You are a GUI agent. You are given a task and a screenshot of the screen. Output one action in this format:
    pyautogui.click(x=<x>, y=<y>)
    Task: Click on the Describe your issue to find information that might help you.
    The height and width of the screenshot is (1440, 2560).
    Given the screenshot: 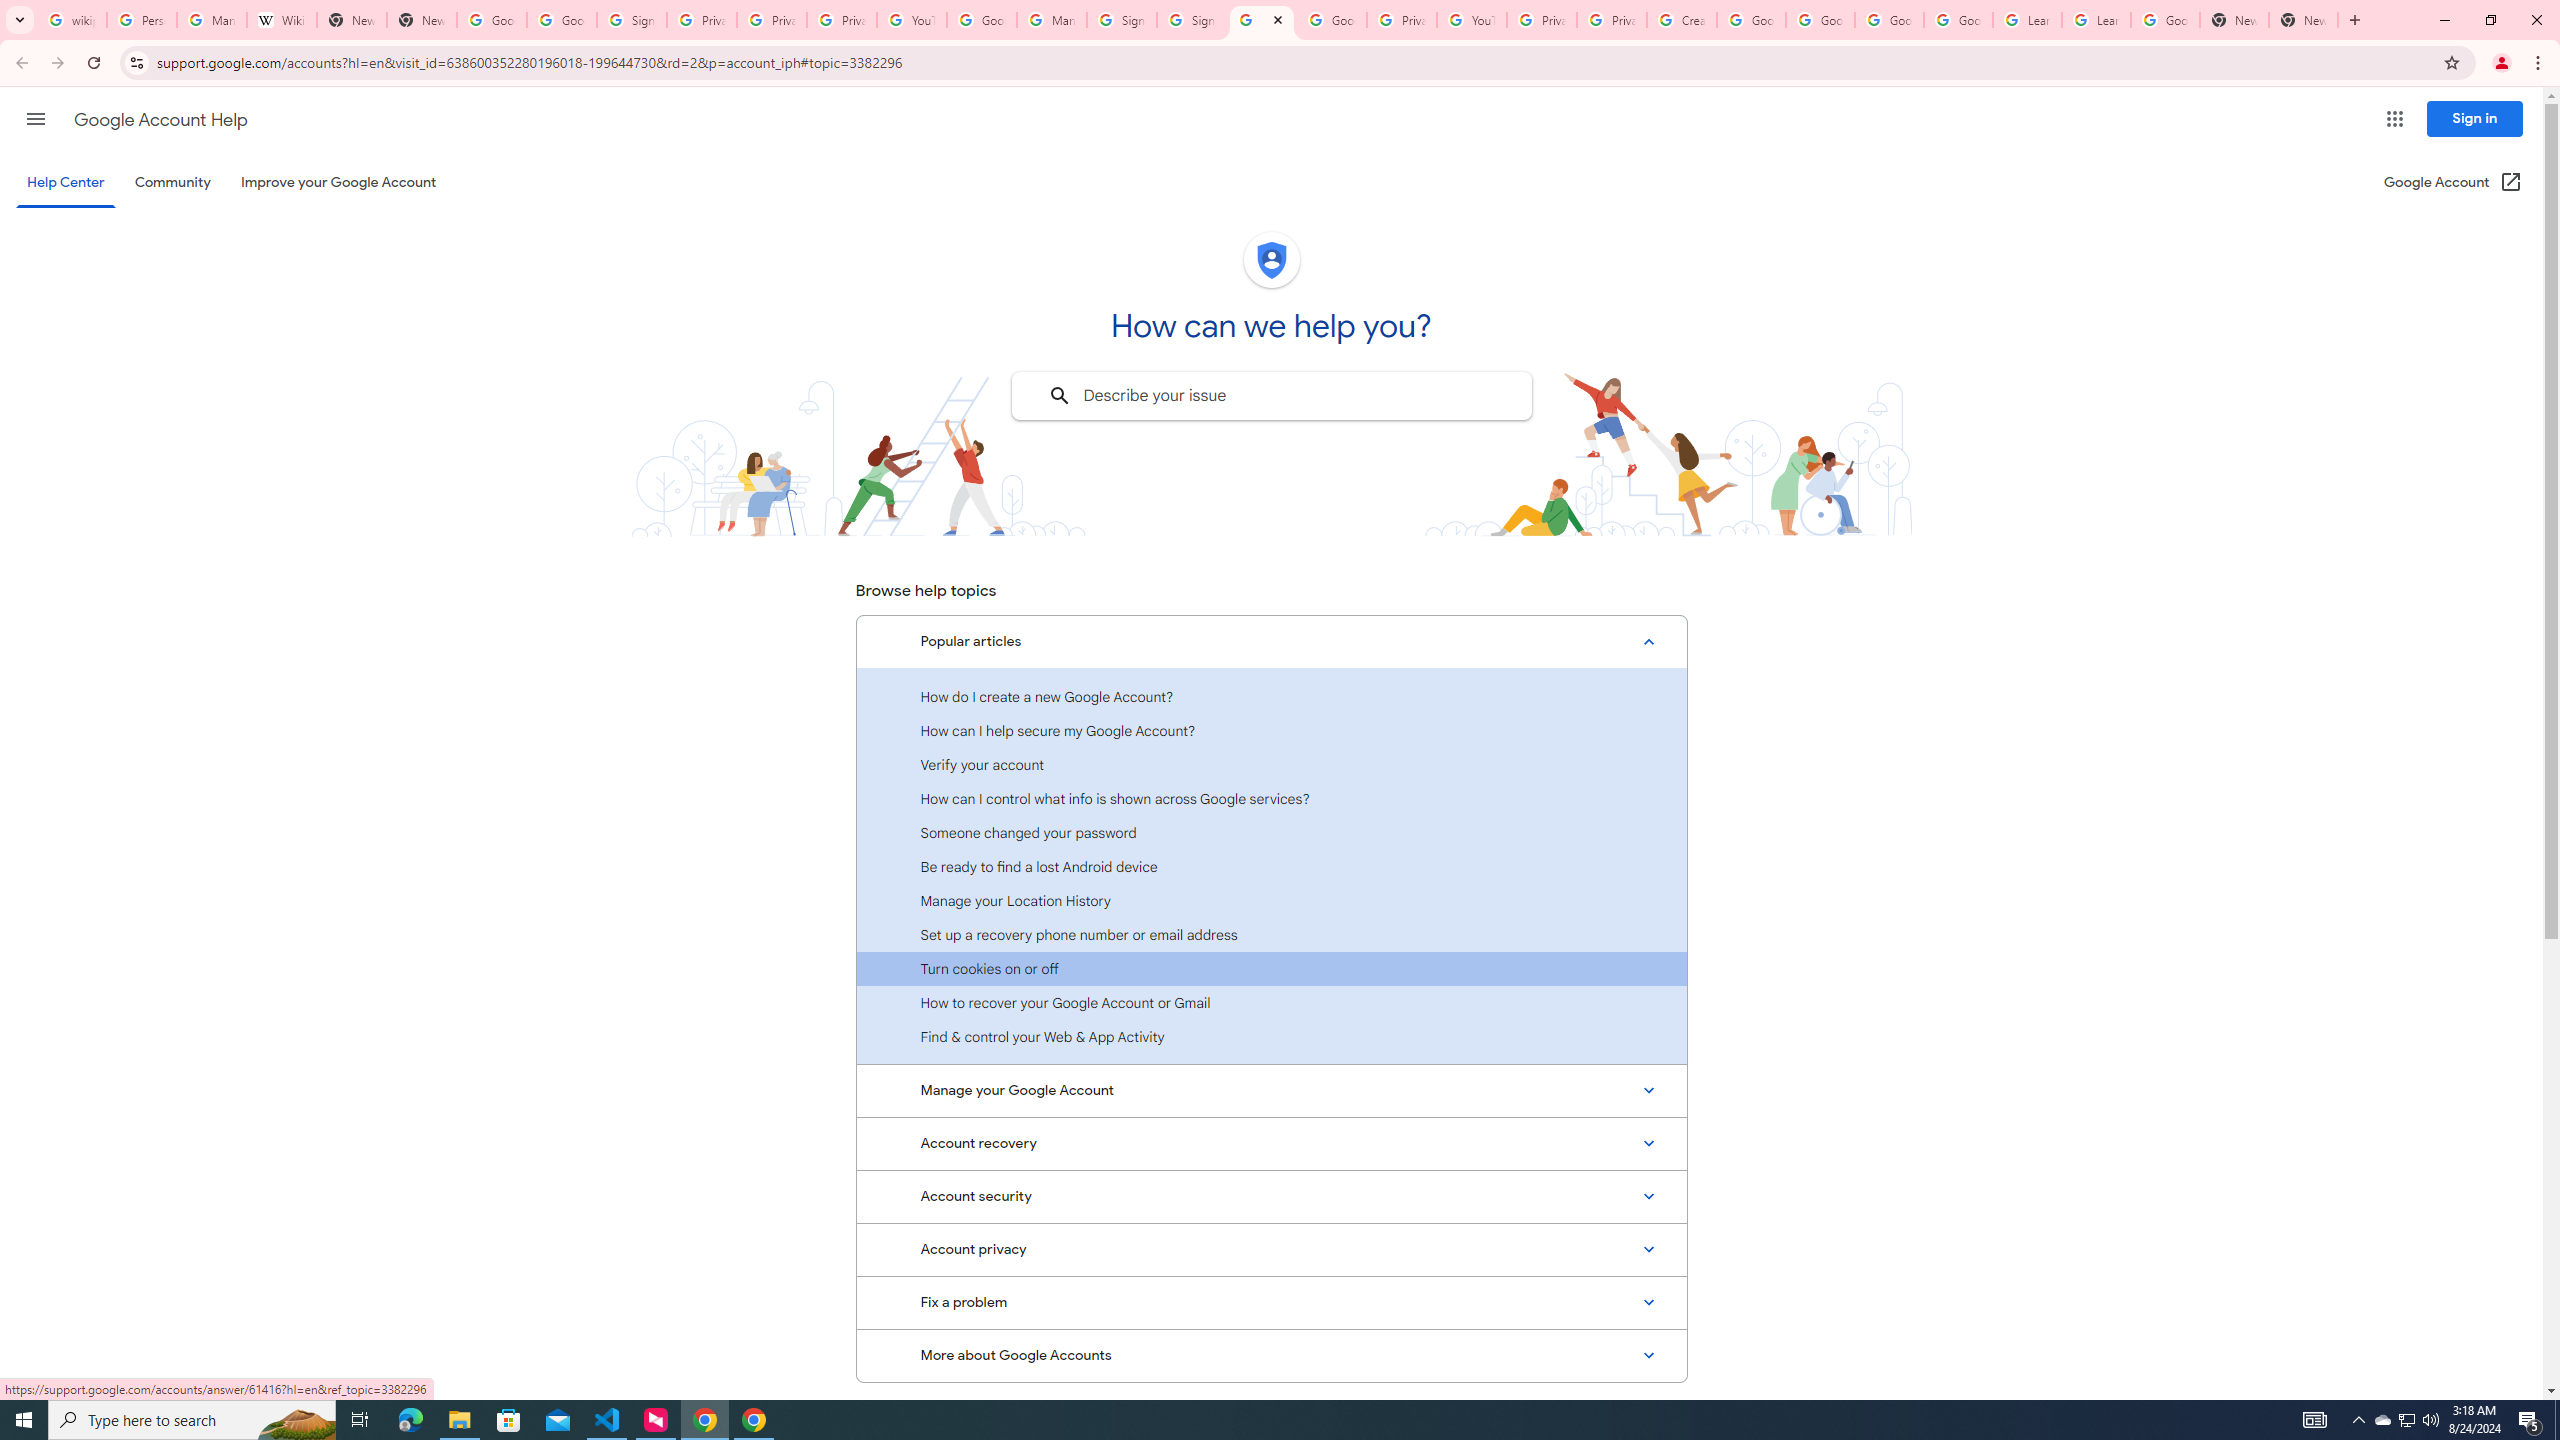 What is the action you would take?
    pyautogui.click(x=1270, y=396)
    